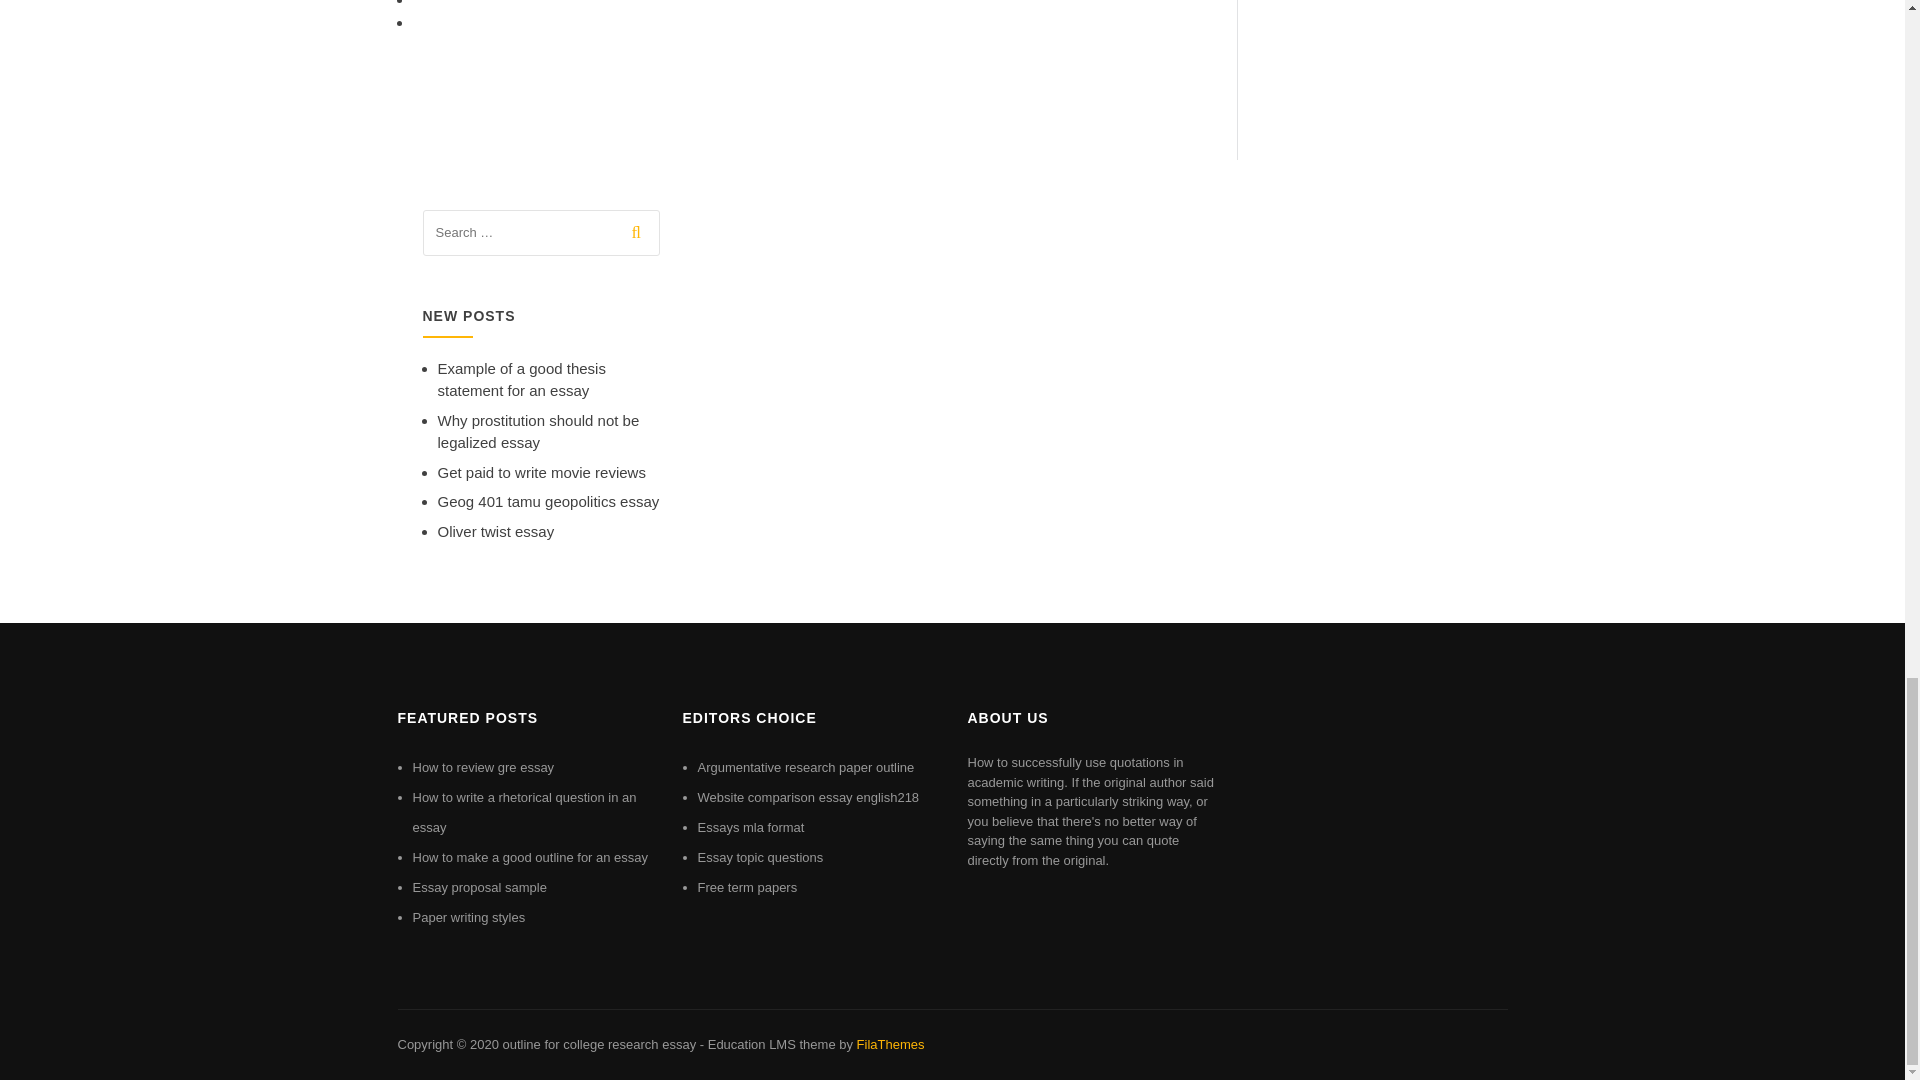 The image size is (1920, 1080). Describe the element at coordinates (806, 768) in the screenshot. I see `Argumentative research paper outline` at that location.